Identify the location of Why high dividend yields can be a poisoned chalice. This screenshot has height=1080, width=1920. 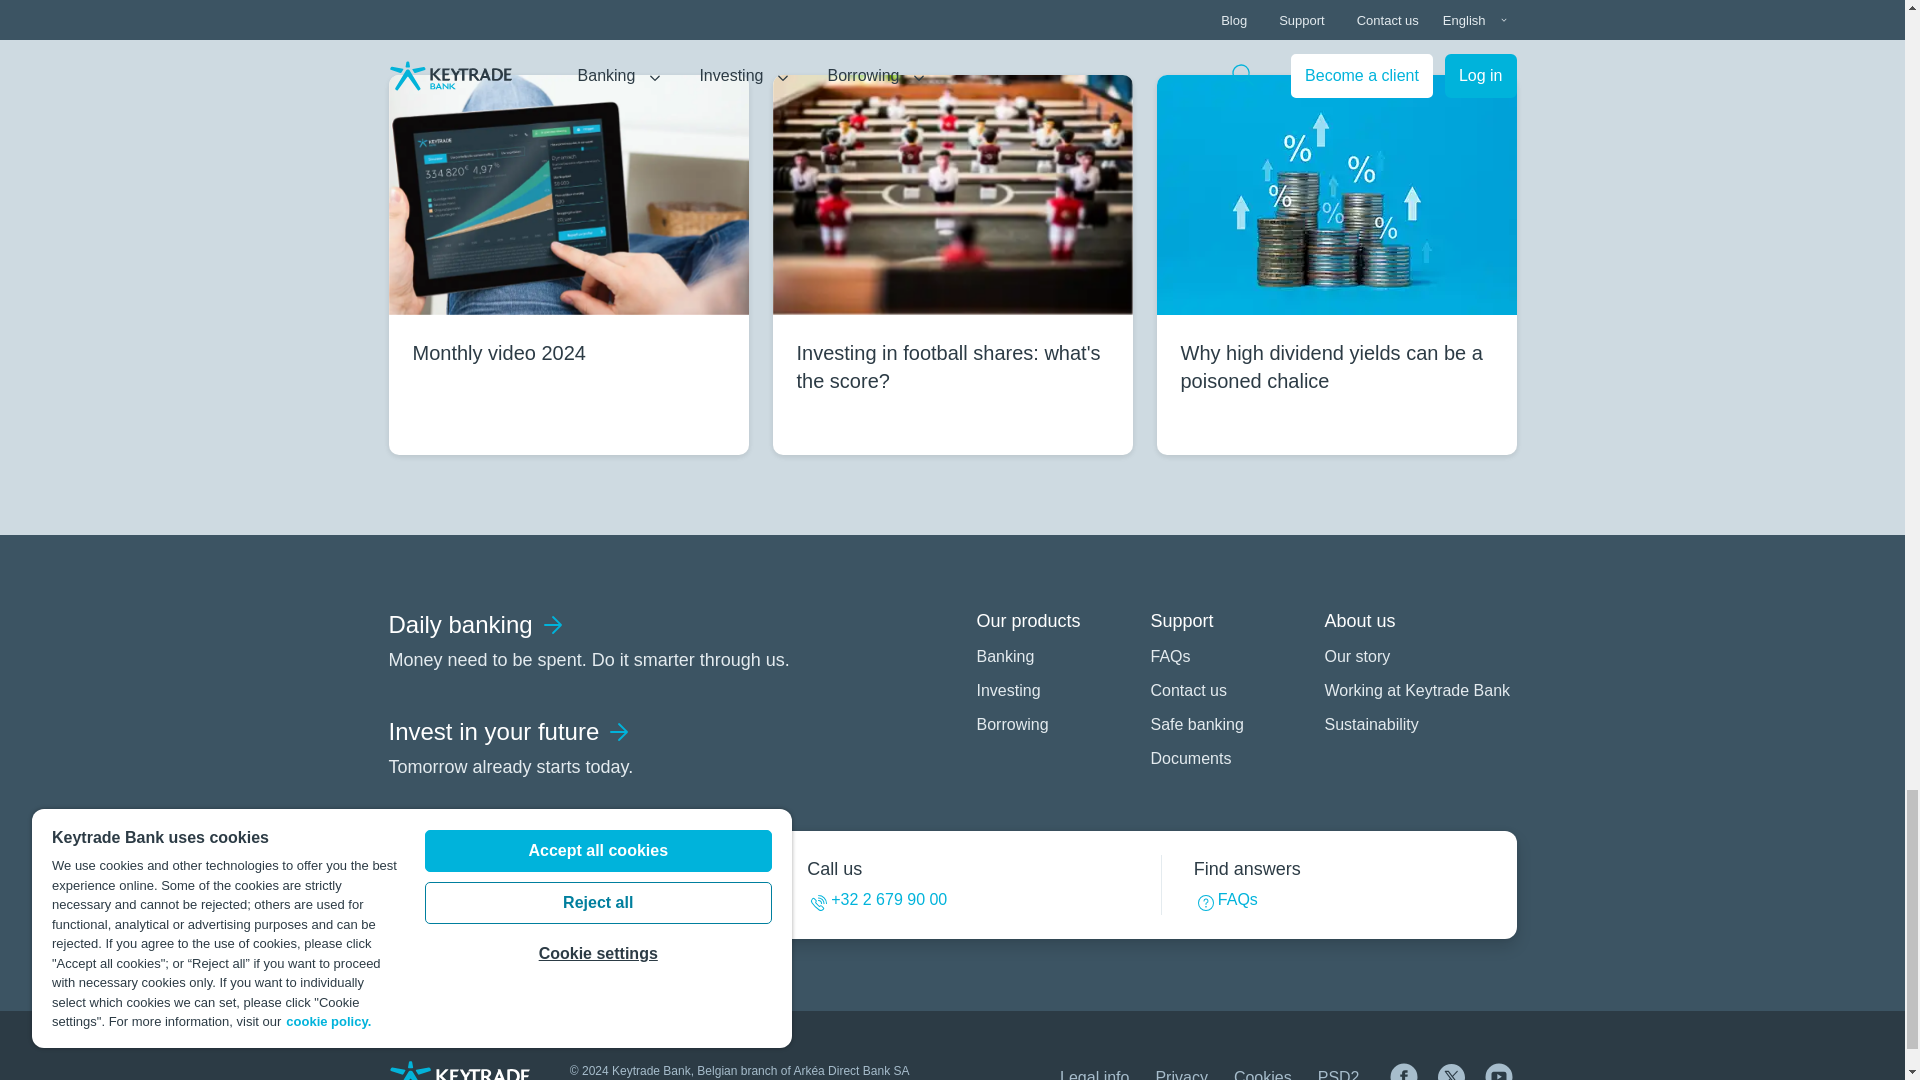
(1336, 264).